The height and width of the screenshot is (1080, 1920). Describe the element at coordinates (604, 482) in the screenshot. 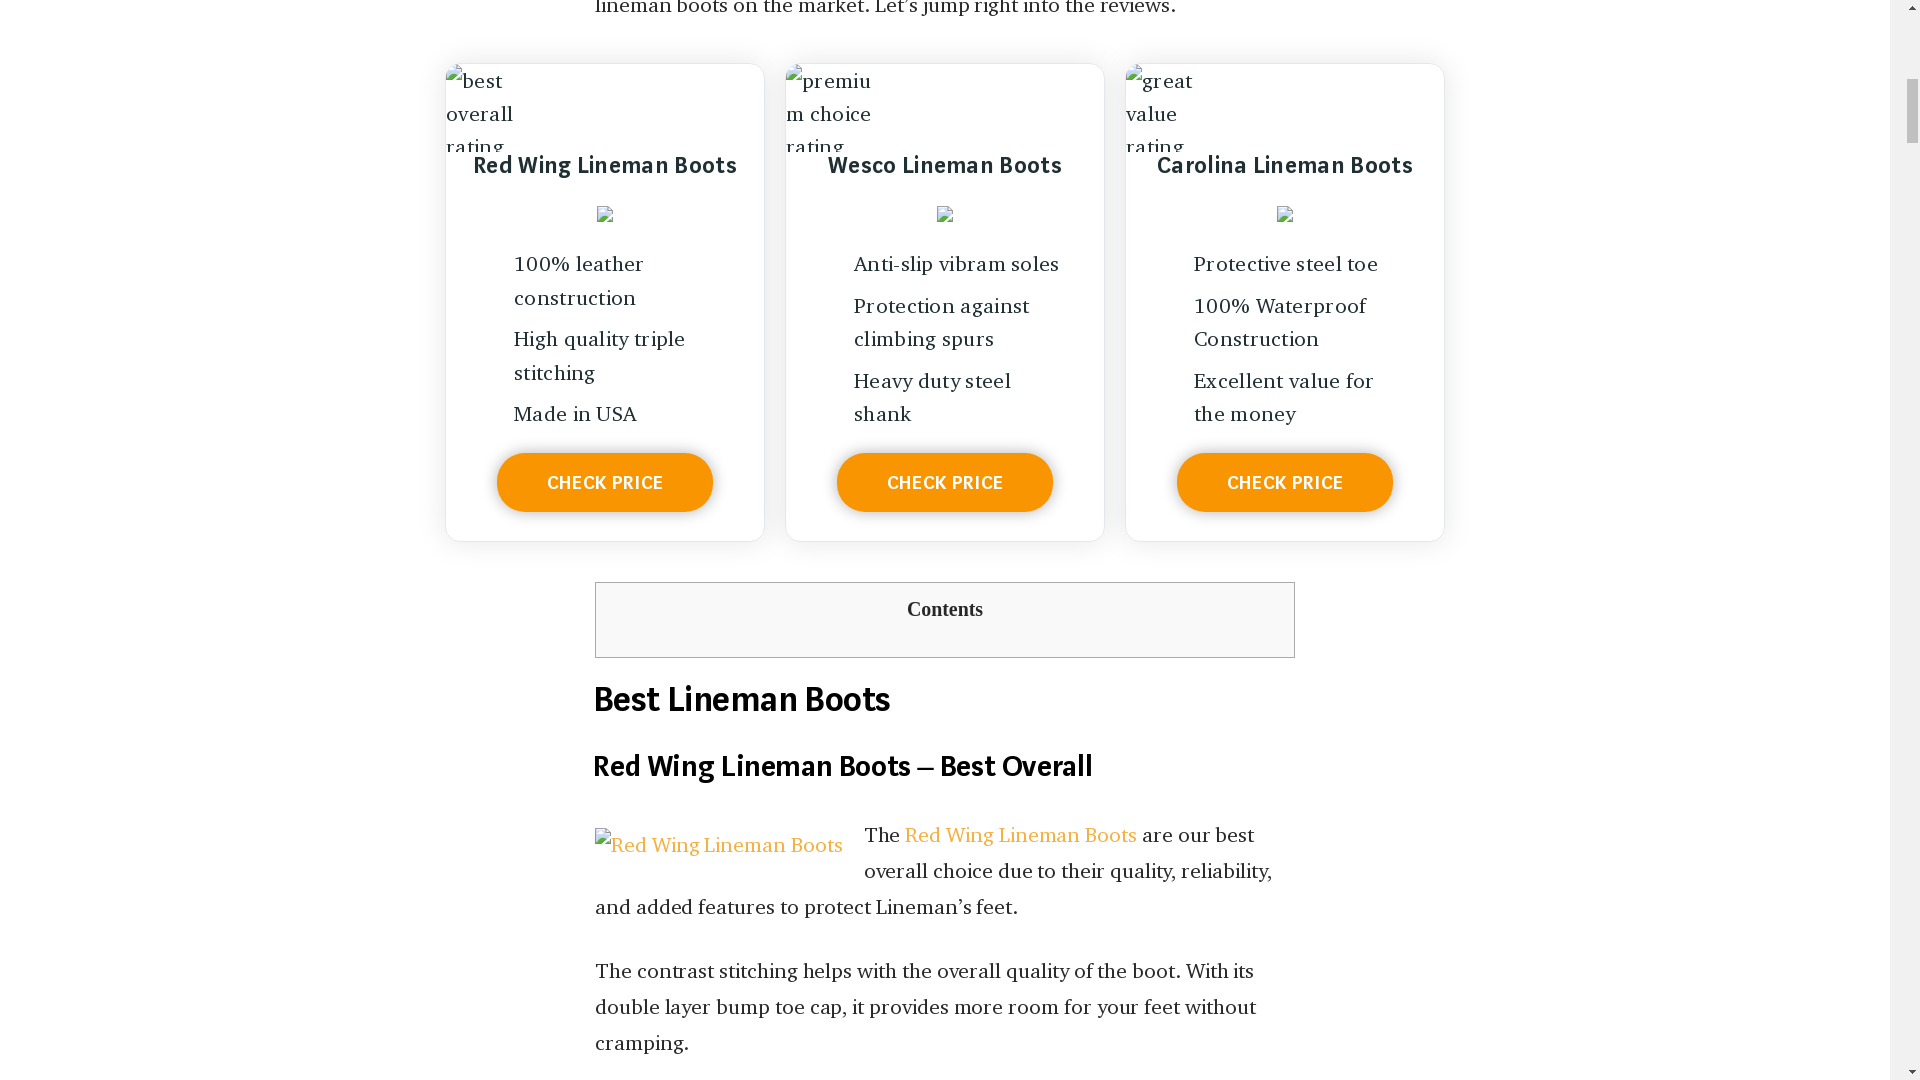

I see `CHECK PRICE` at that location.